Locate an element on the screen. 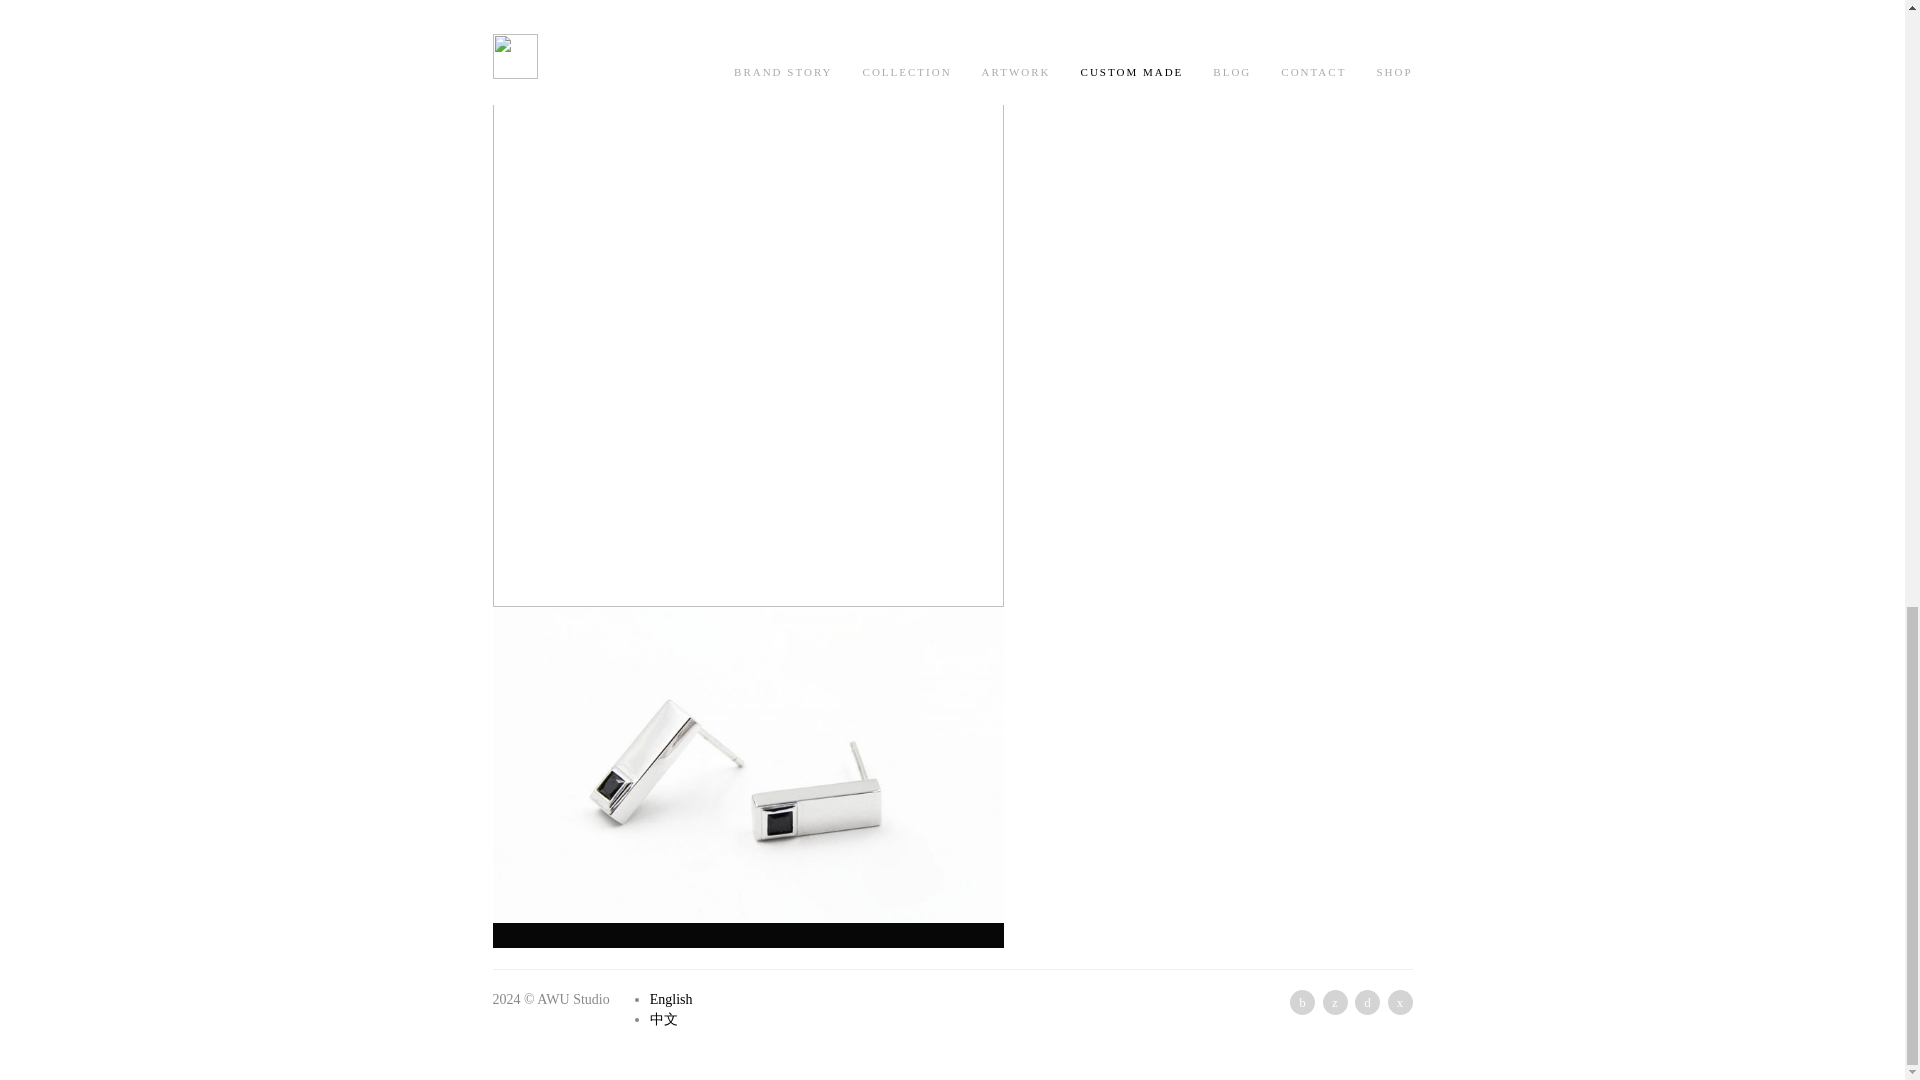 This screenshot has width=1920, height=1080. English is located at coordinates (672, 999).